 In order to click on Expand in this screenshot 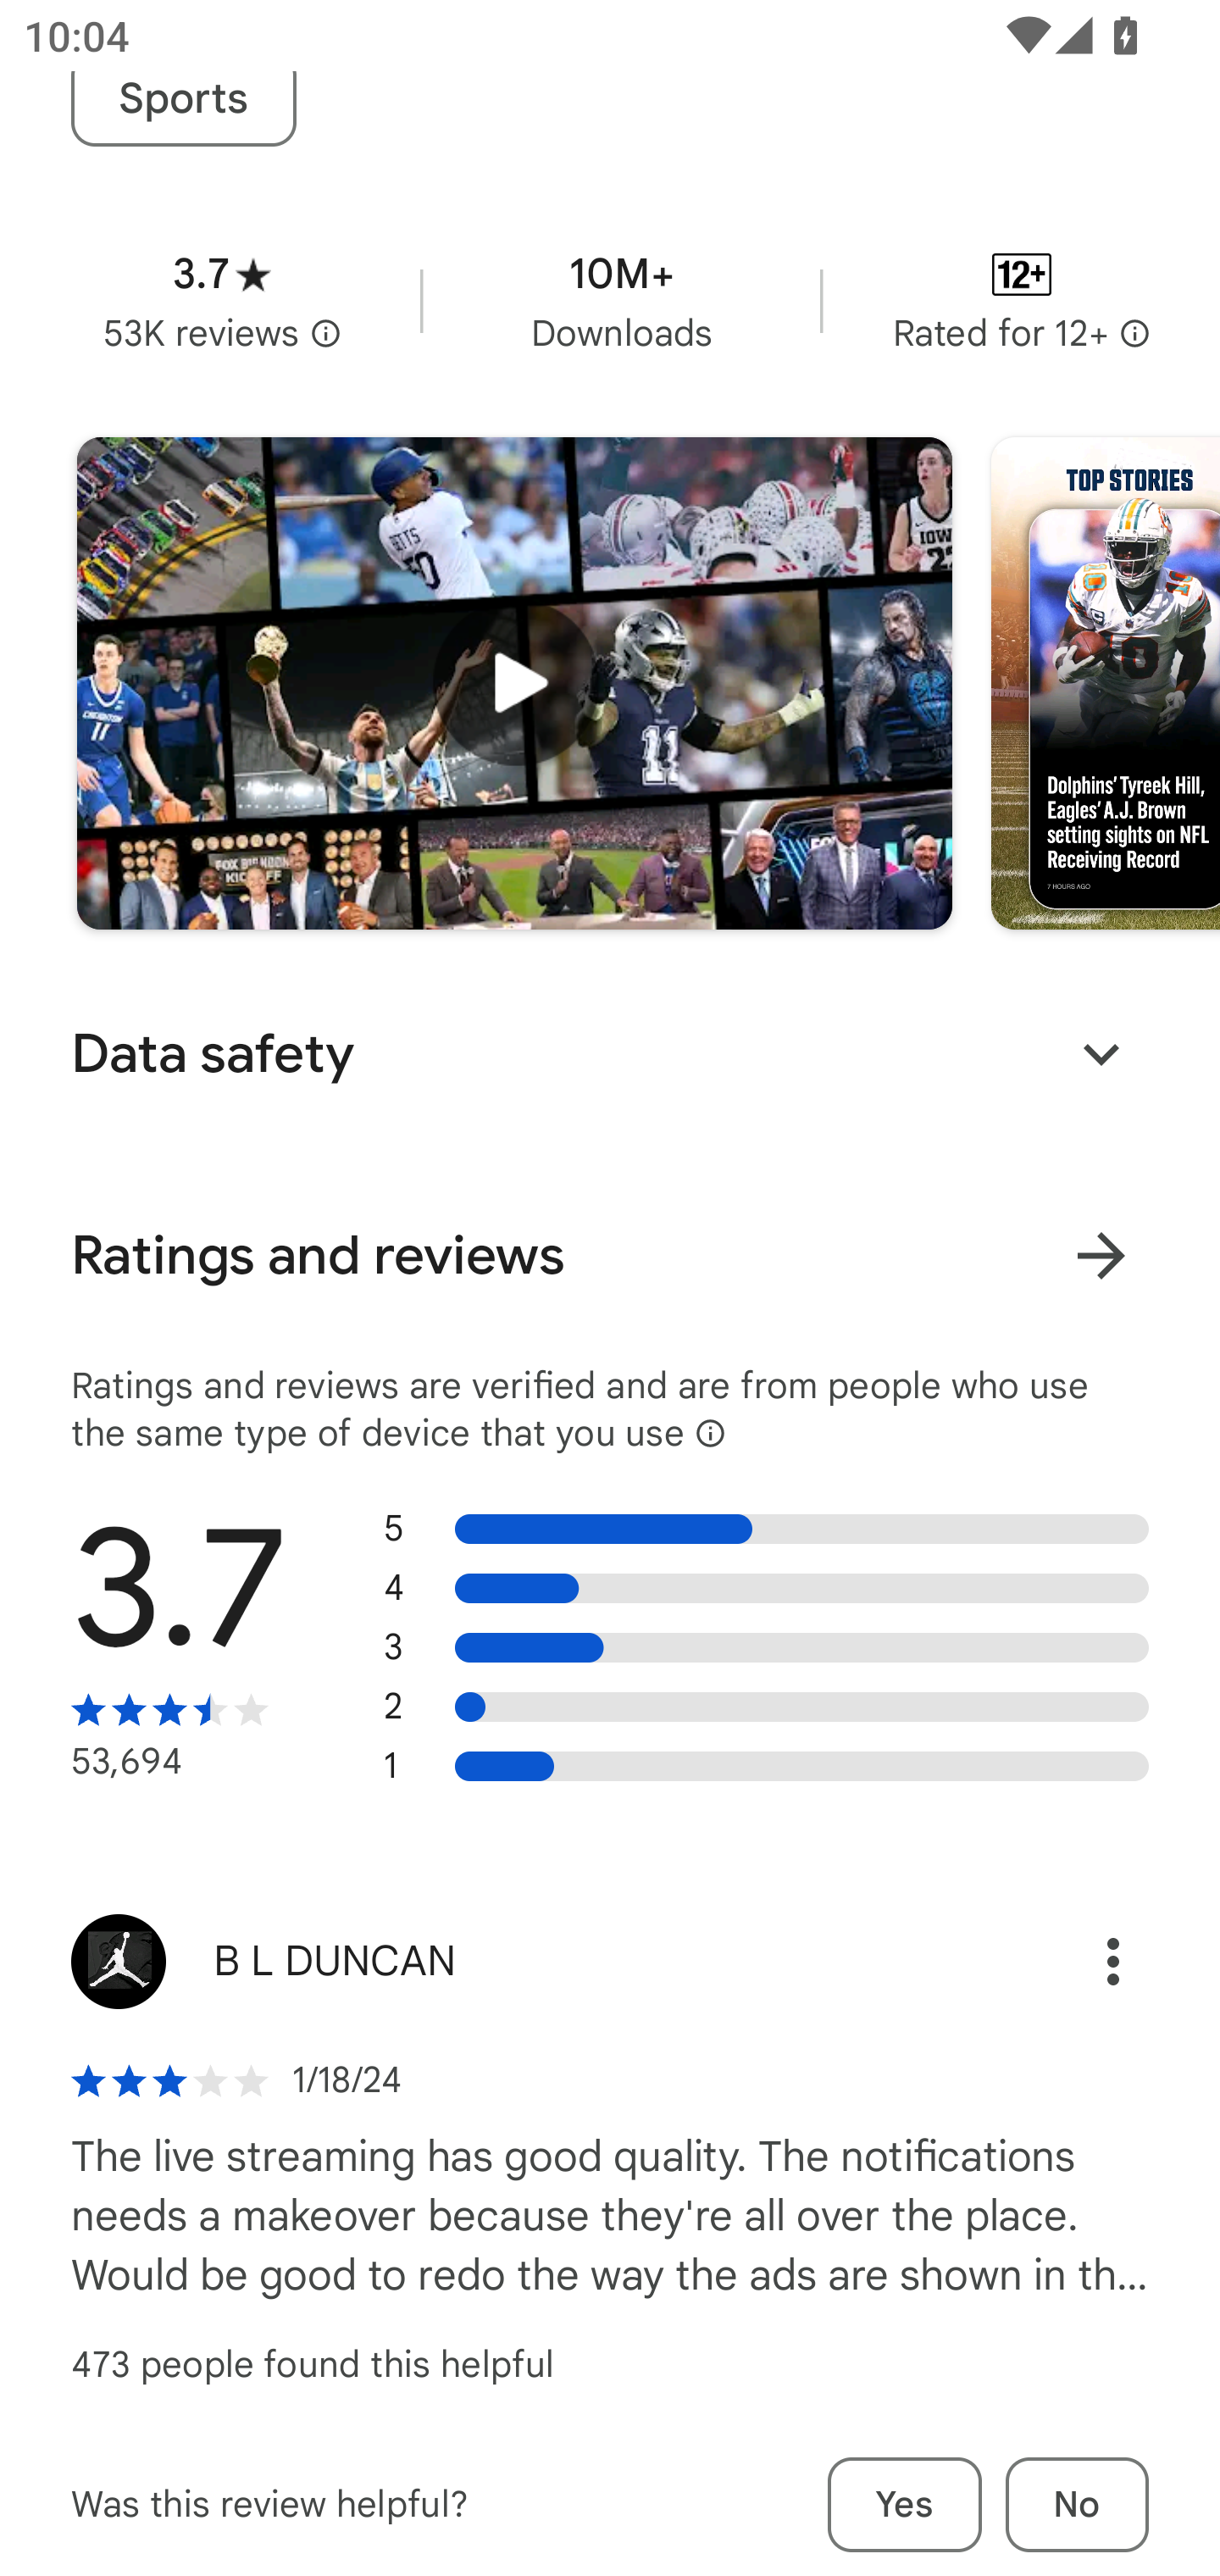, I will do `click(1101, 1054)`.